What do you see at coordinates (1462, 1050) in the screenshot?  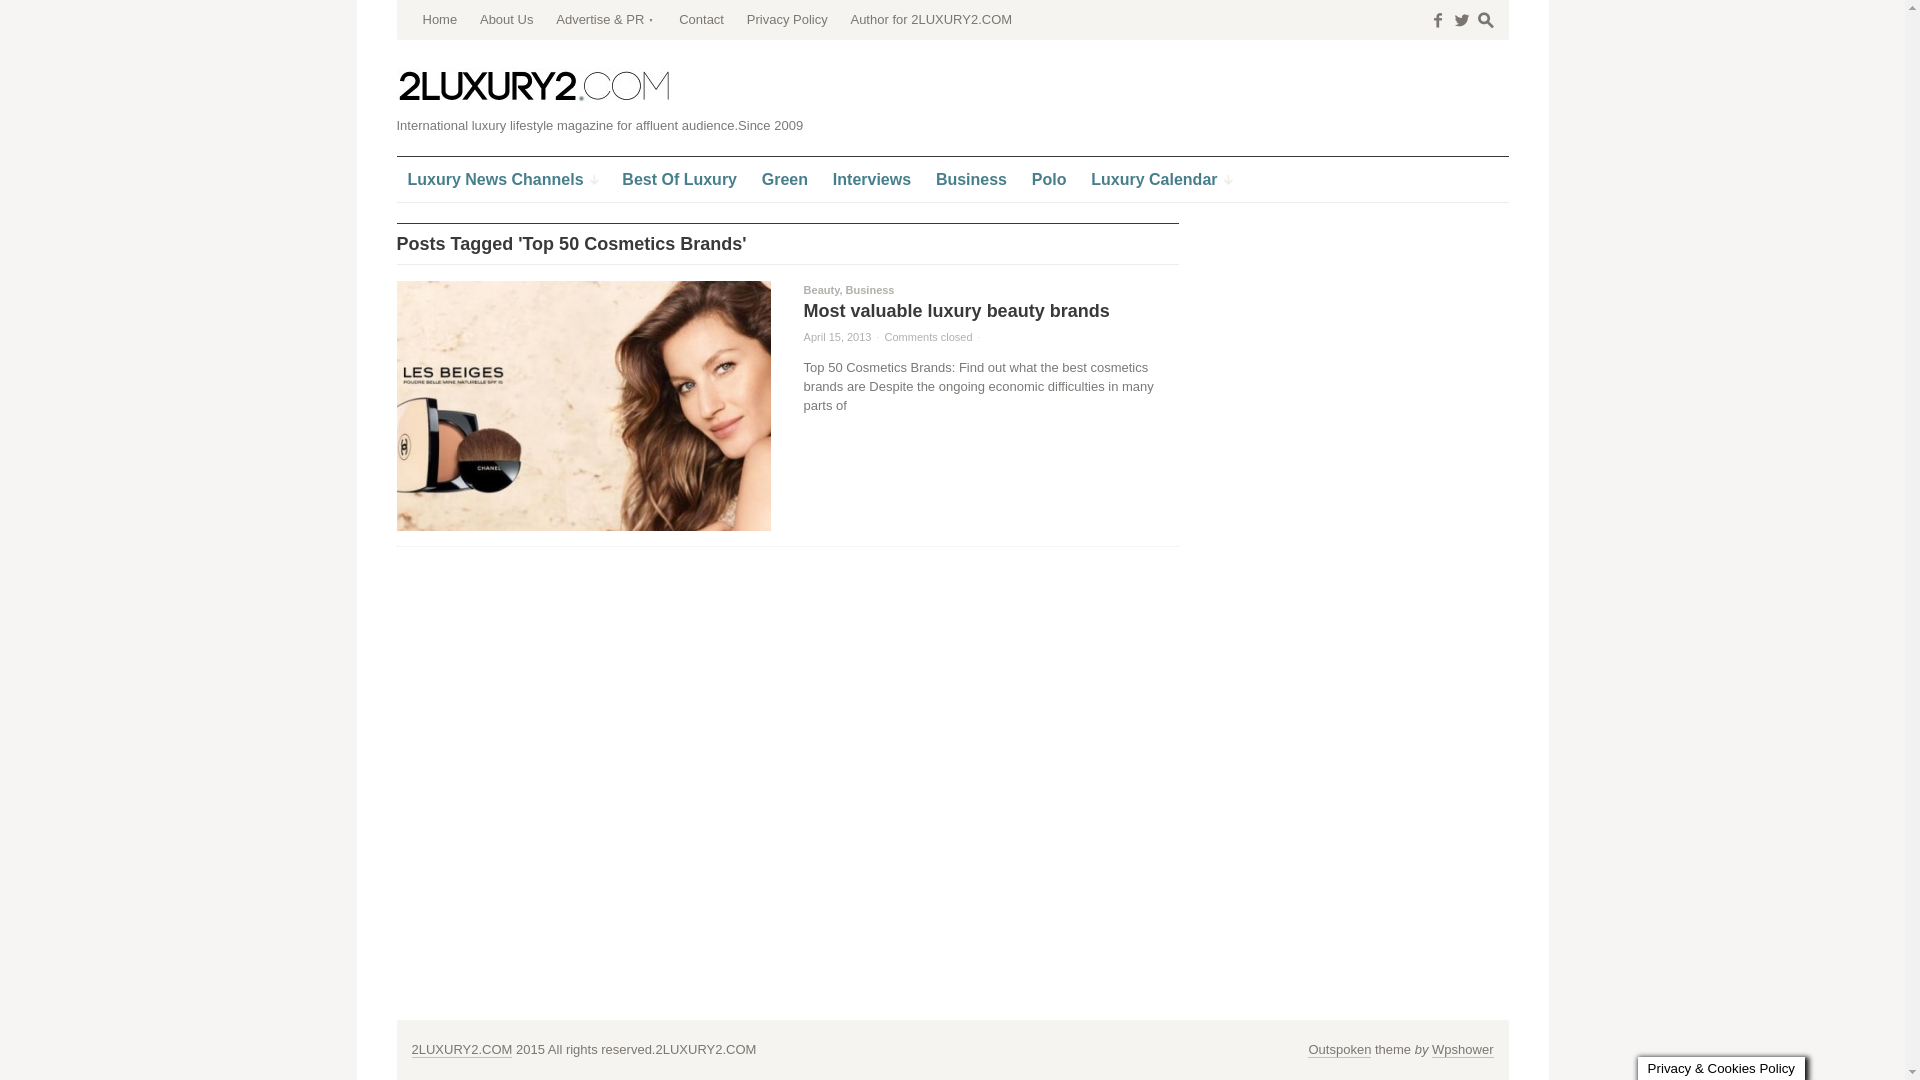 I see `Wpshower` at bounding box center [1462, 1050].